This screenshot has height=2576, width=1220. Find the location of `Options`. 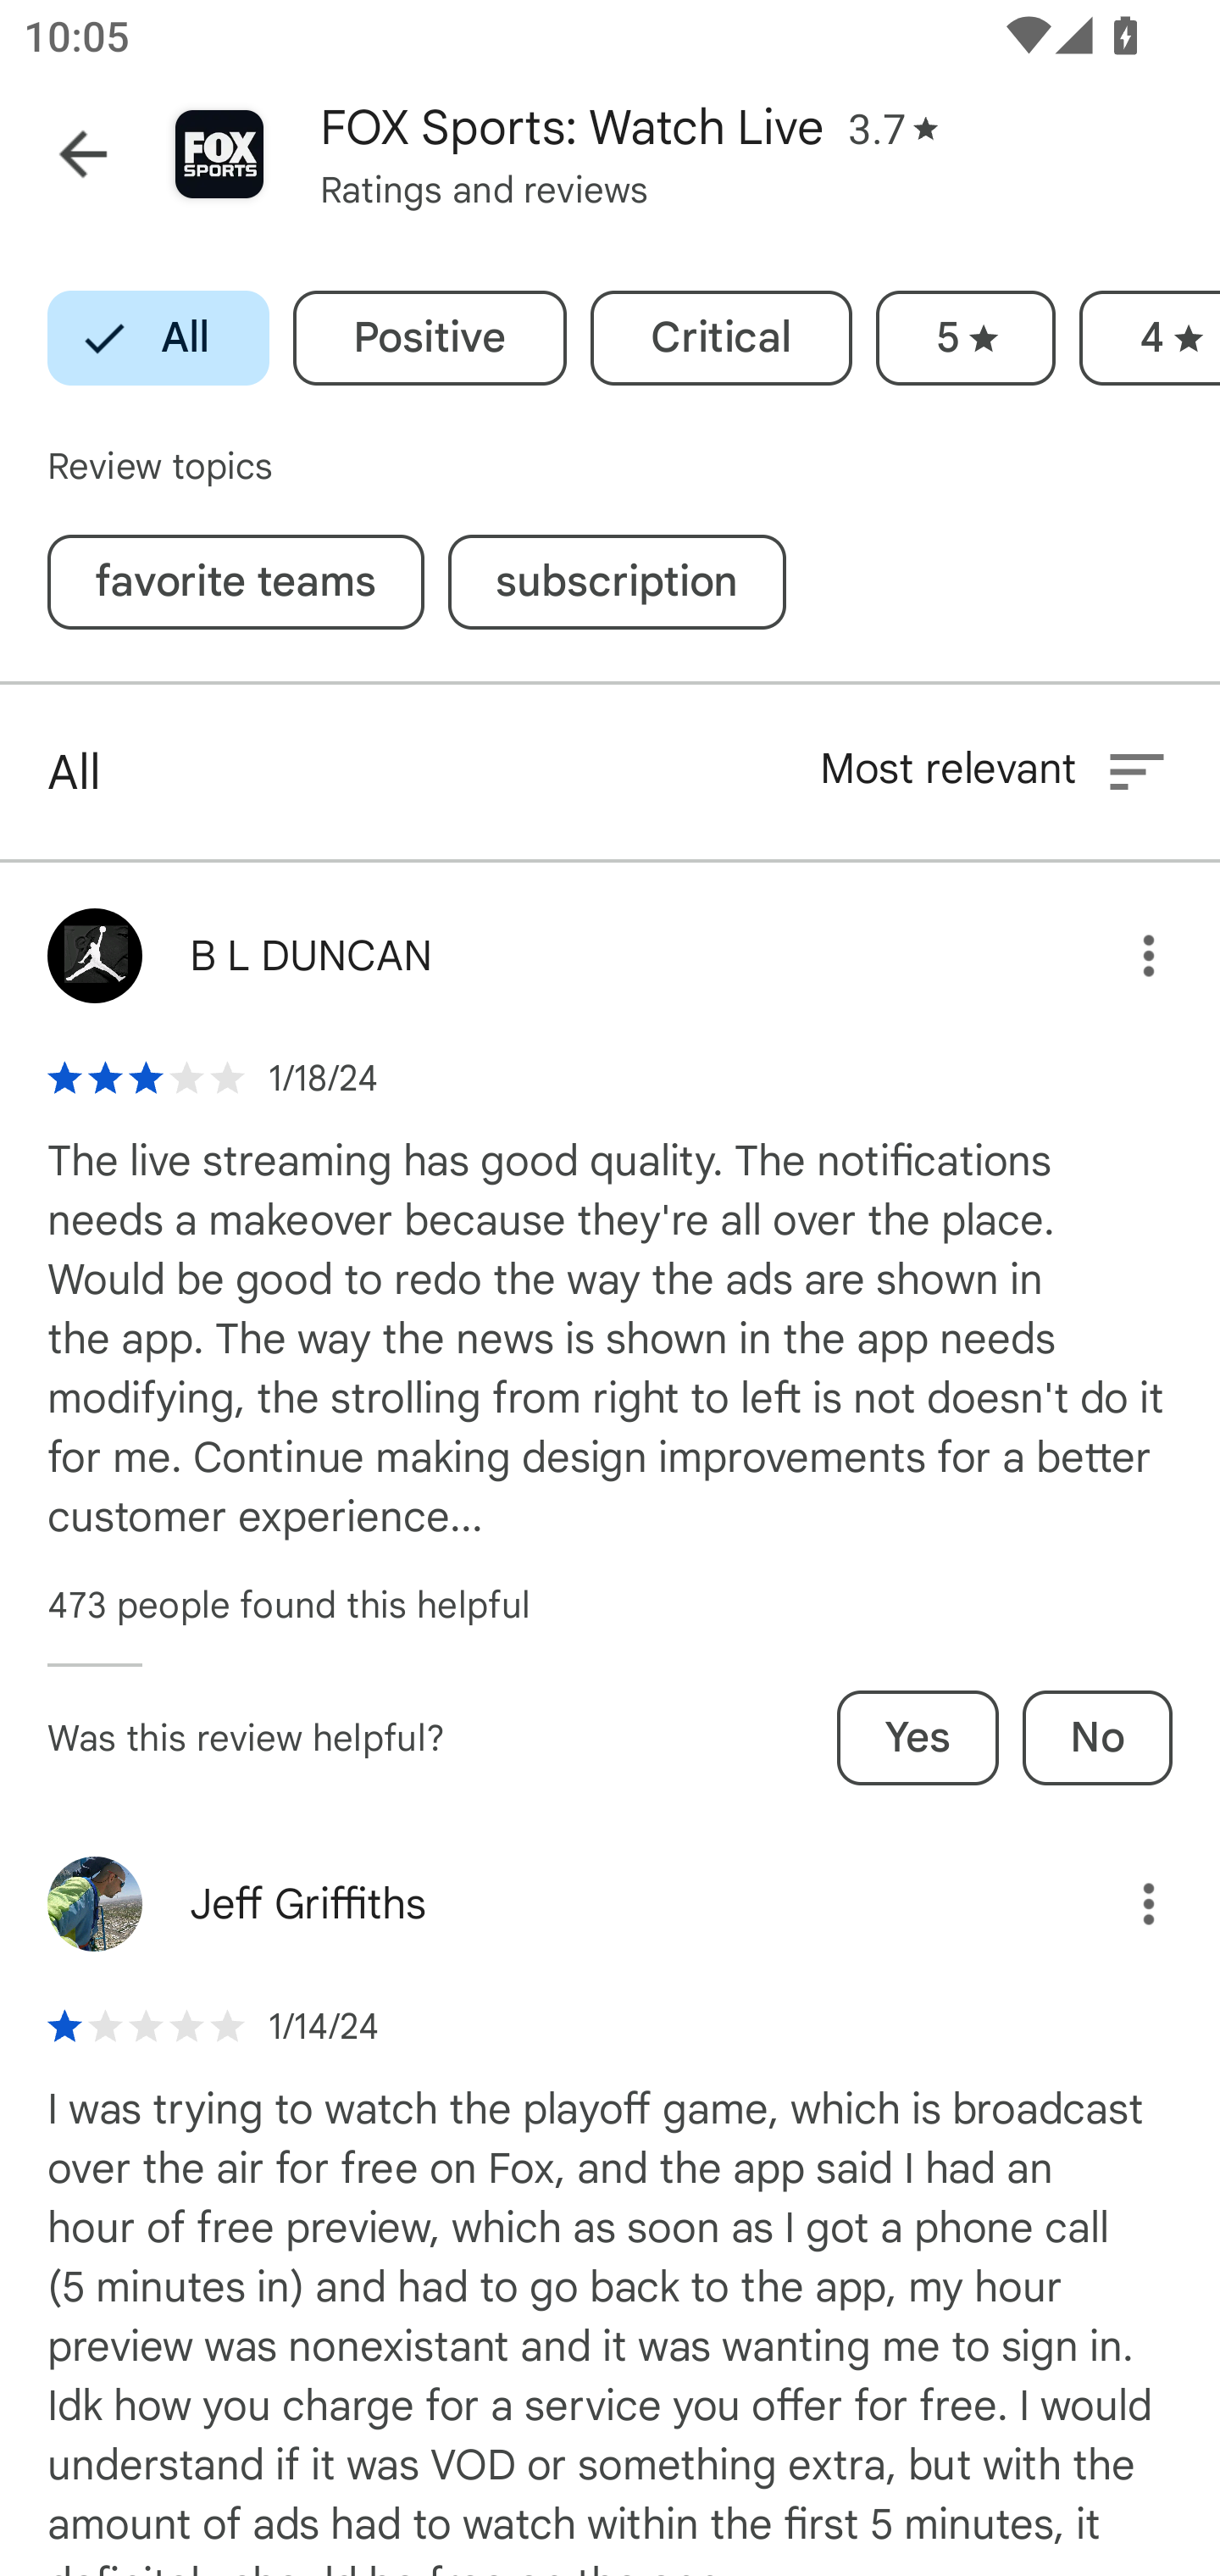

Options is located at coordinates (1124, 1905).